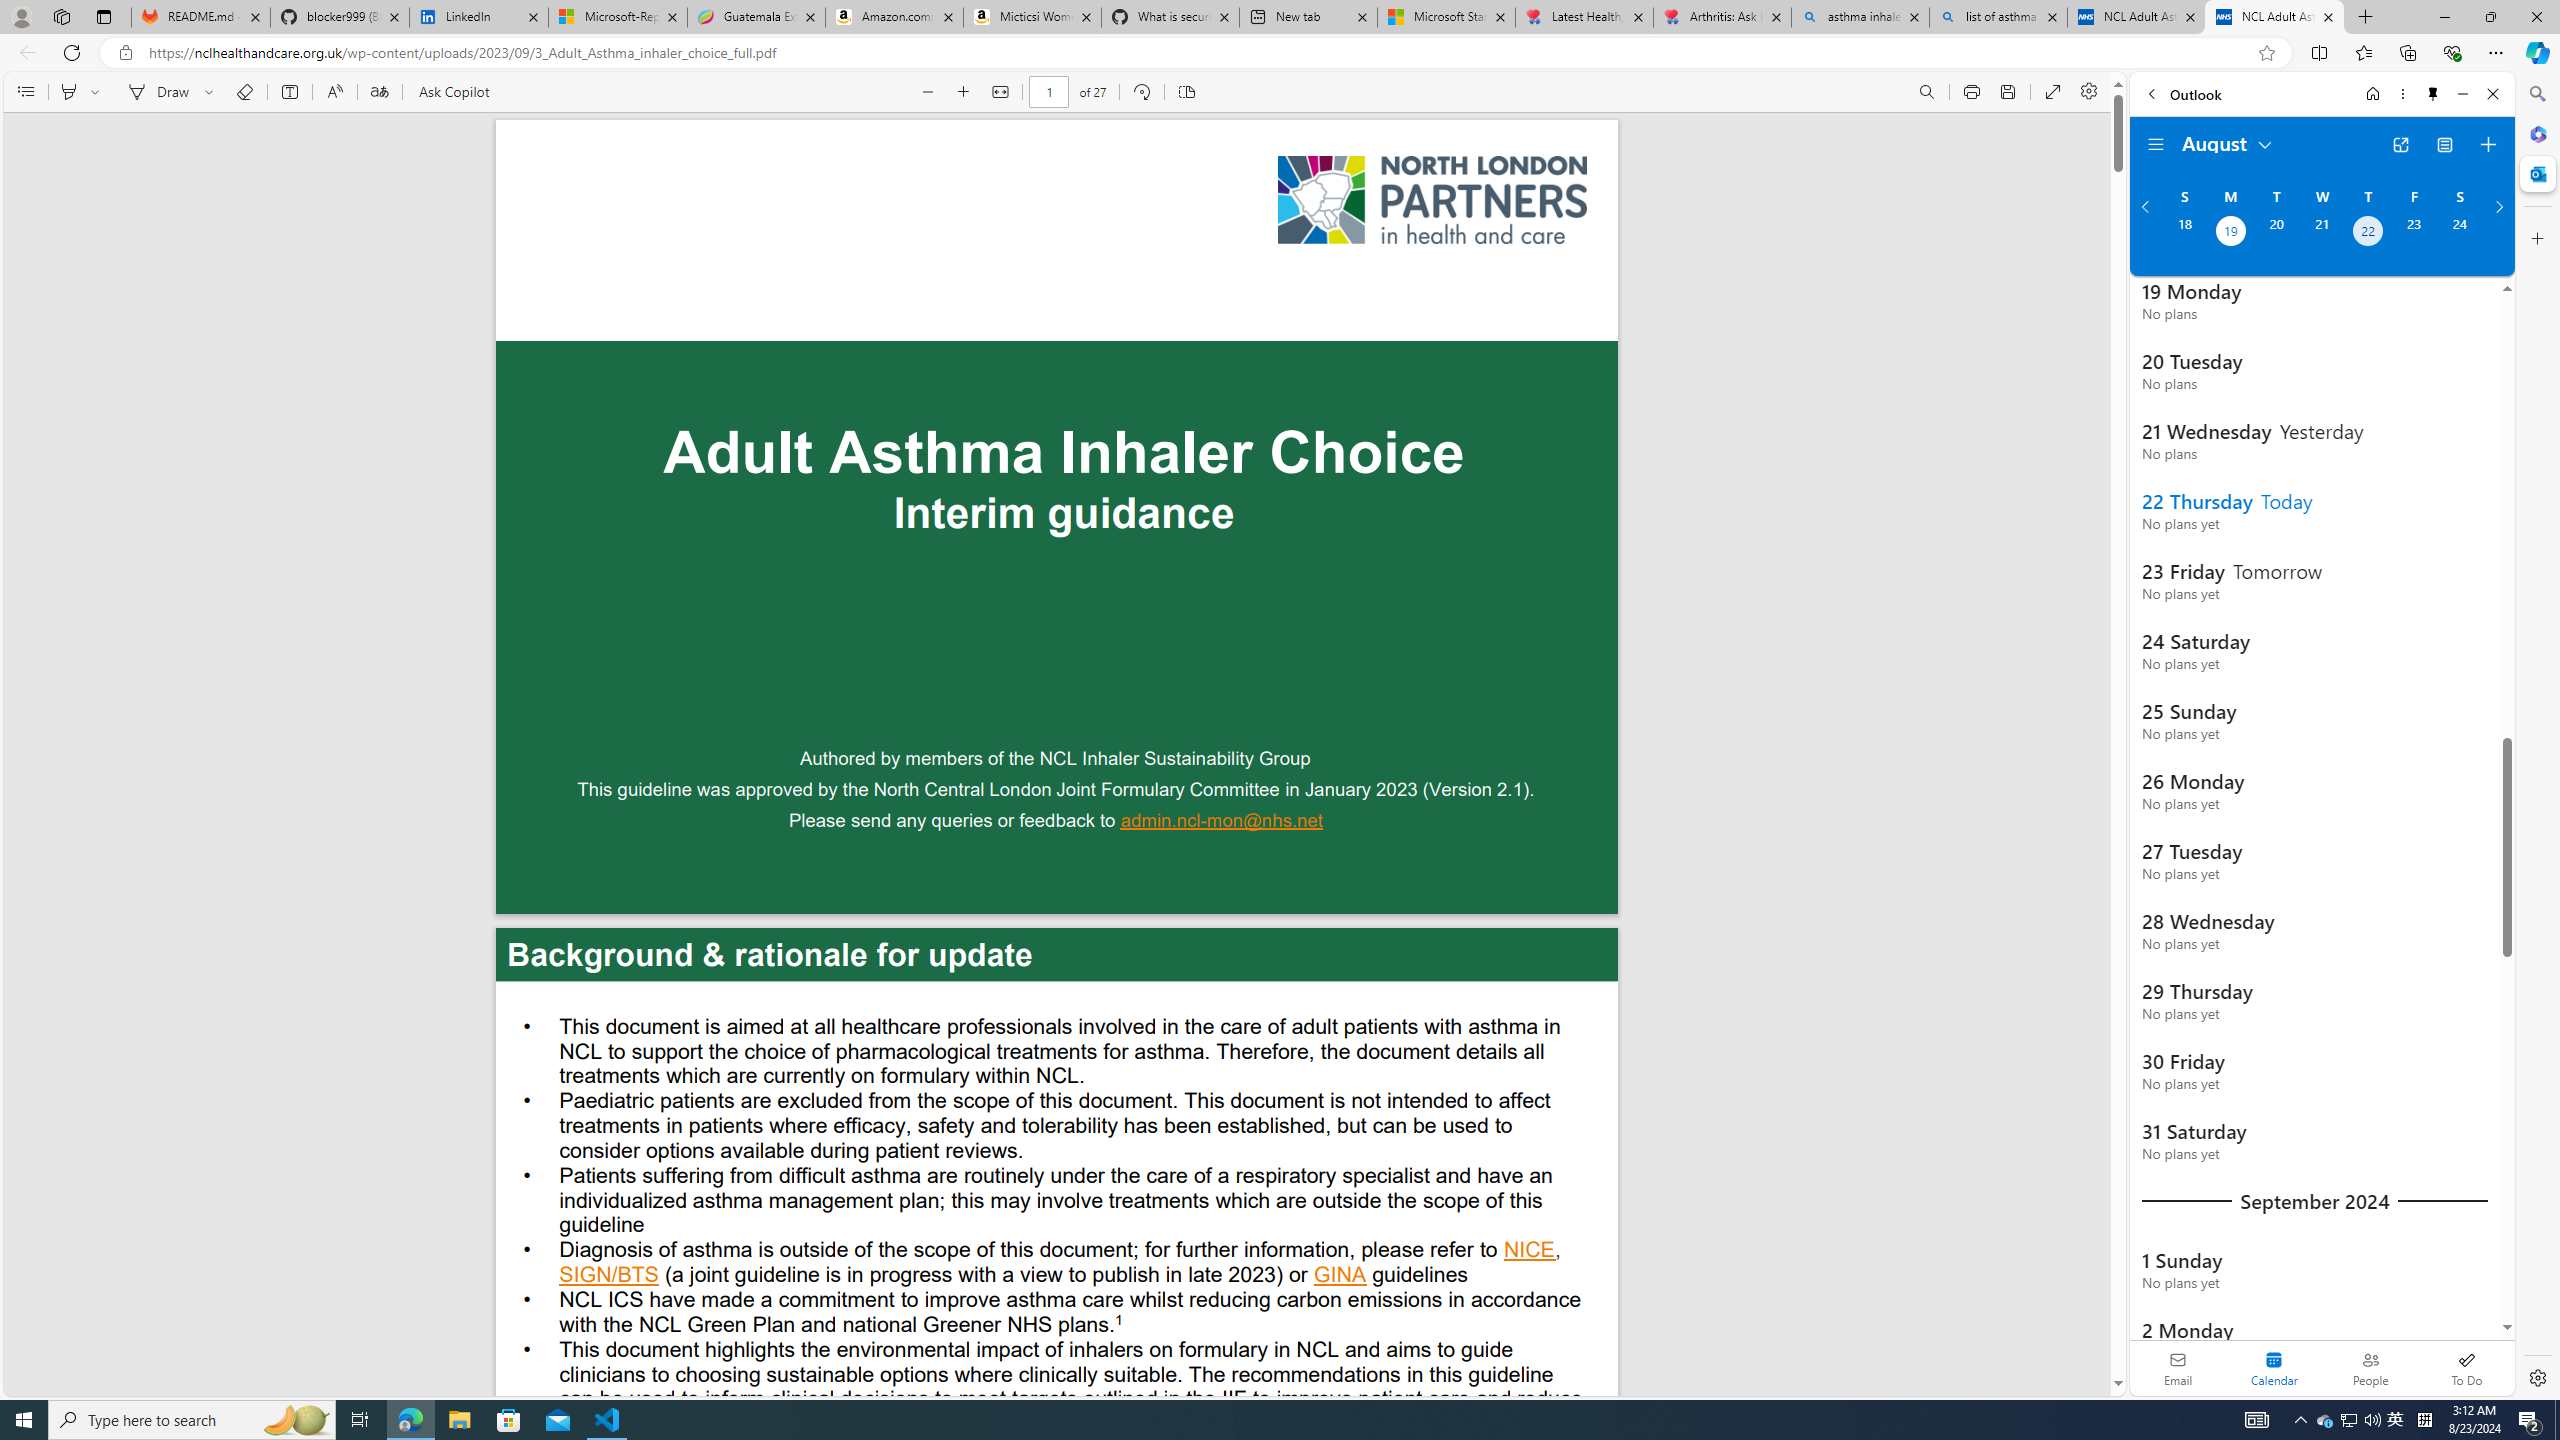  I want to click on PDF bar, so click(1058, 92).